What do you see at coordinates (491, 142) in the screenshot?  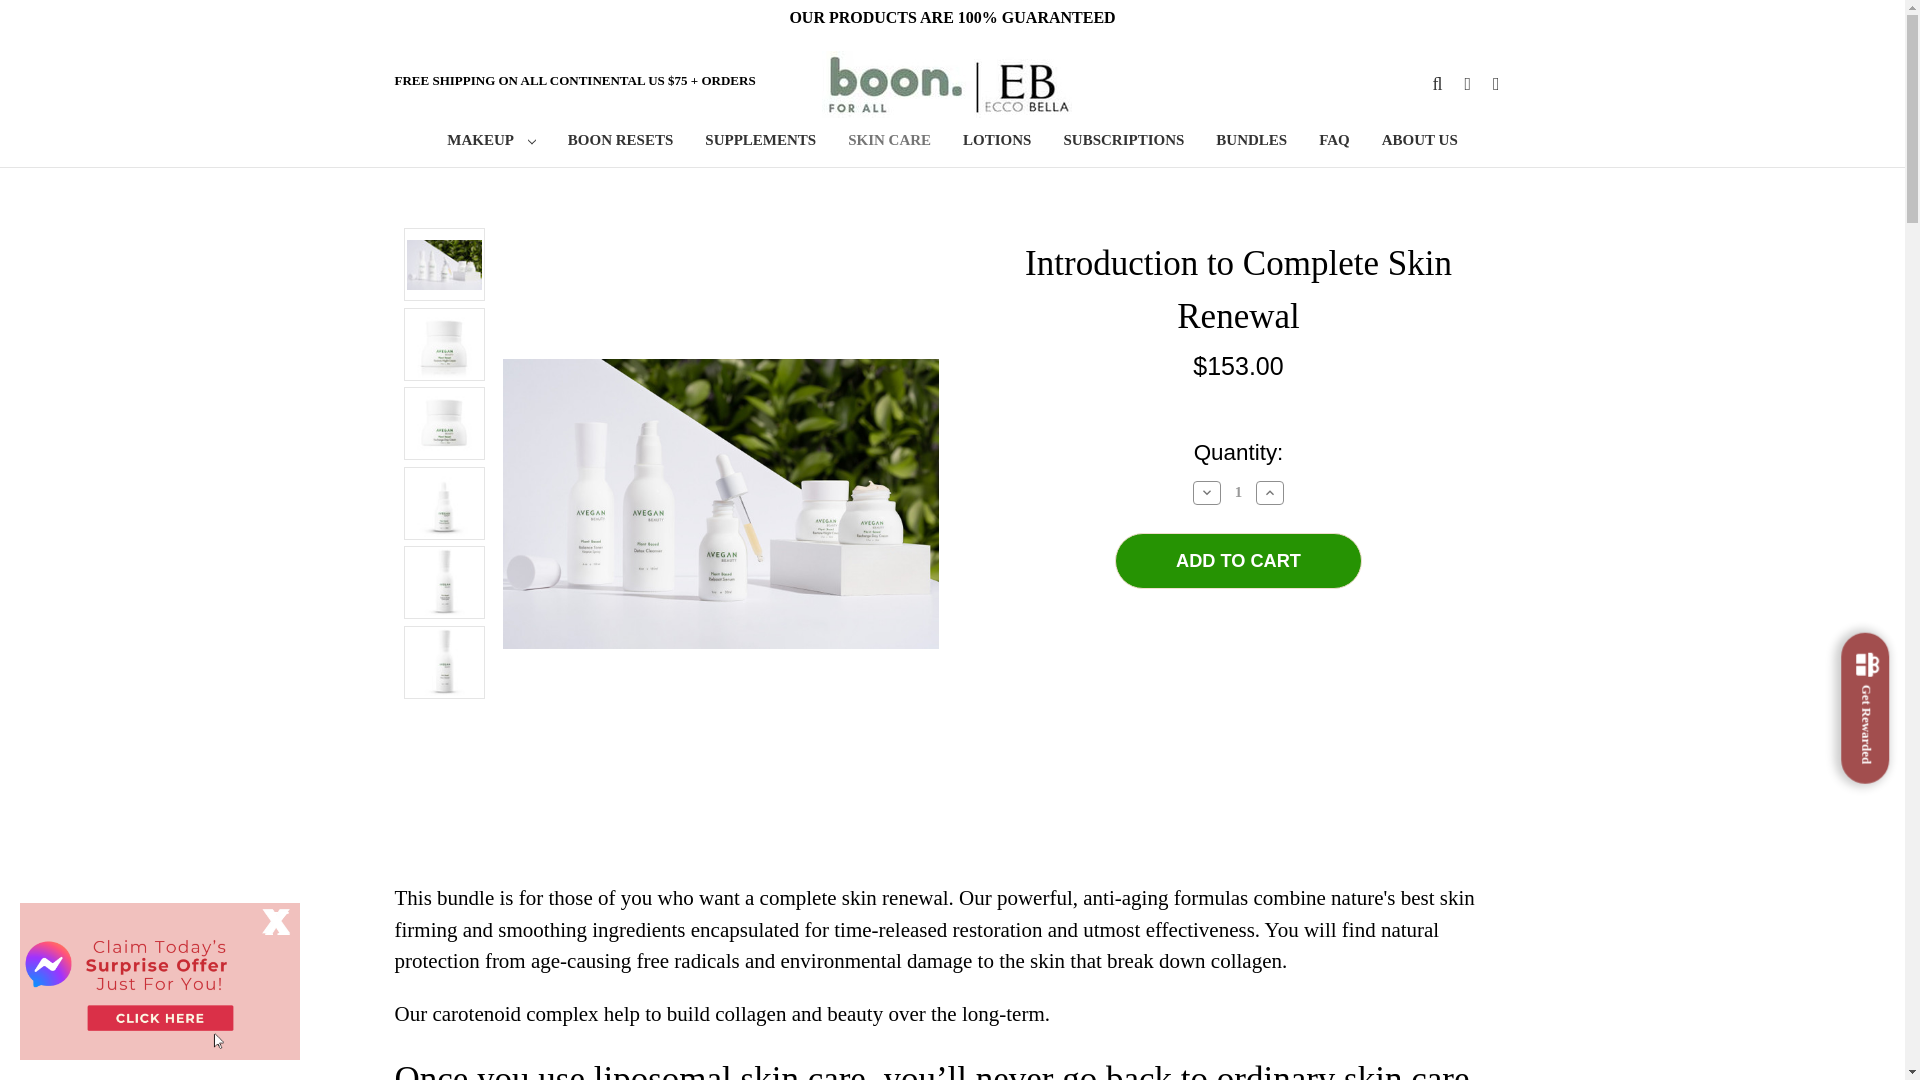 I see `MAKEUP` at bounding box center [491, 142].